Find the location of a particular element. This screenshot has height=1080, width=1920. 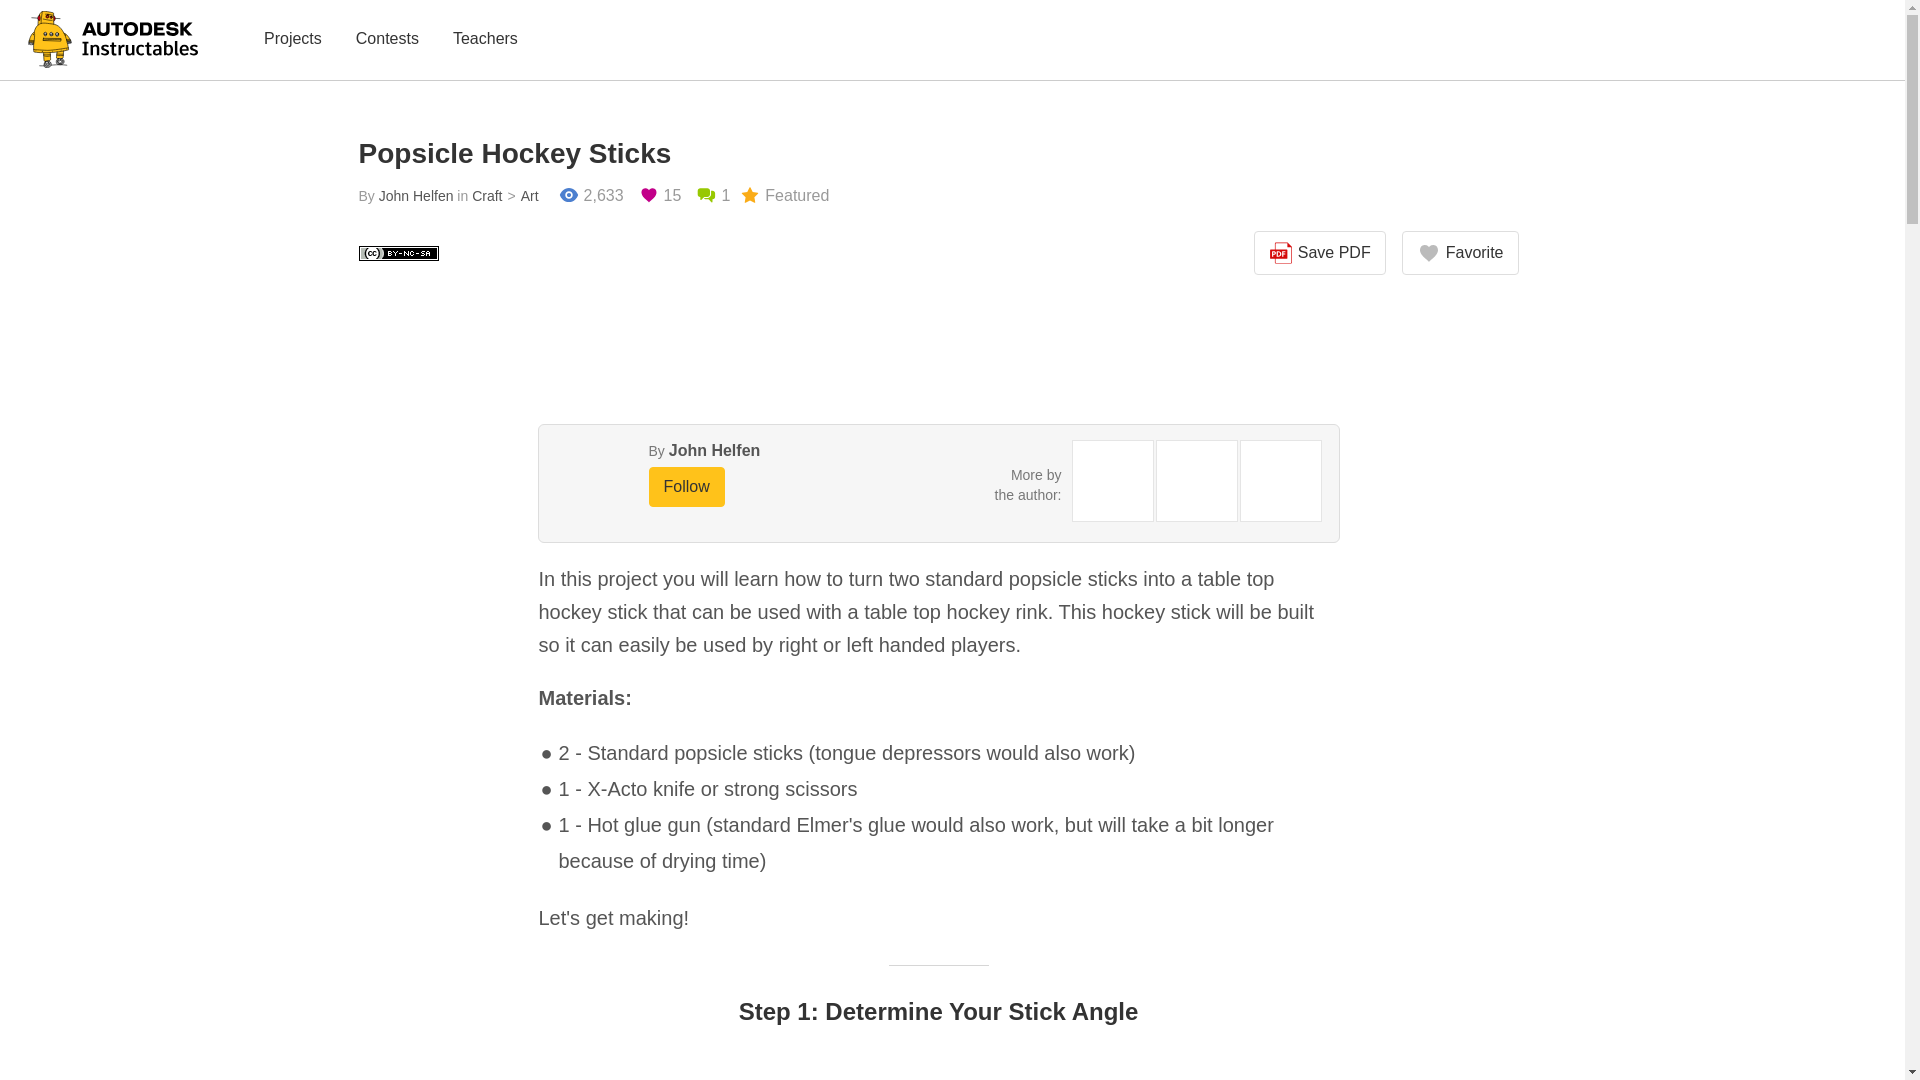

More by the author: is located at coordinates (1028, 484).